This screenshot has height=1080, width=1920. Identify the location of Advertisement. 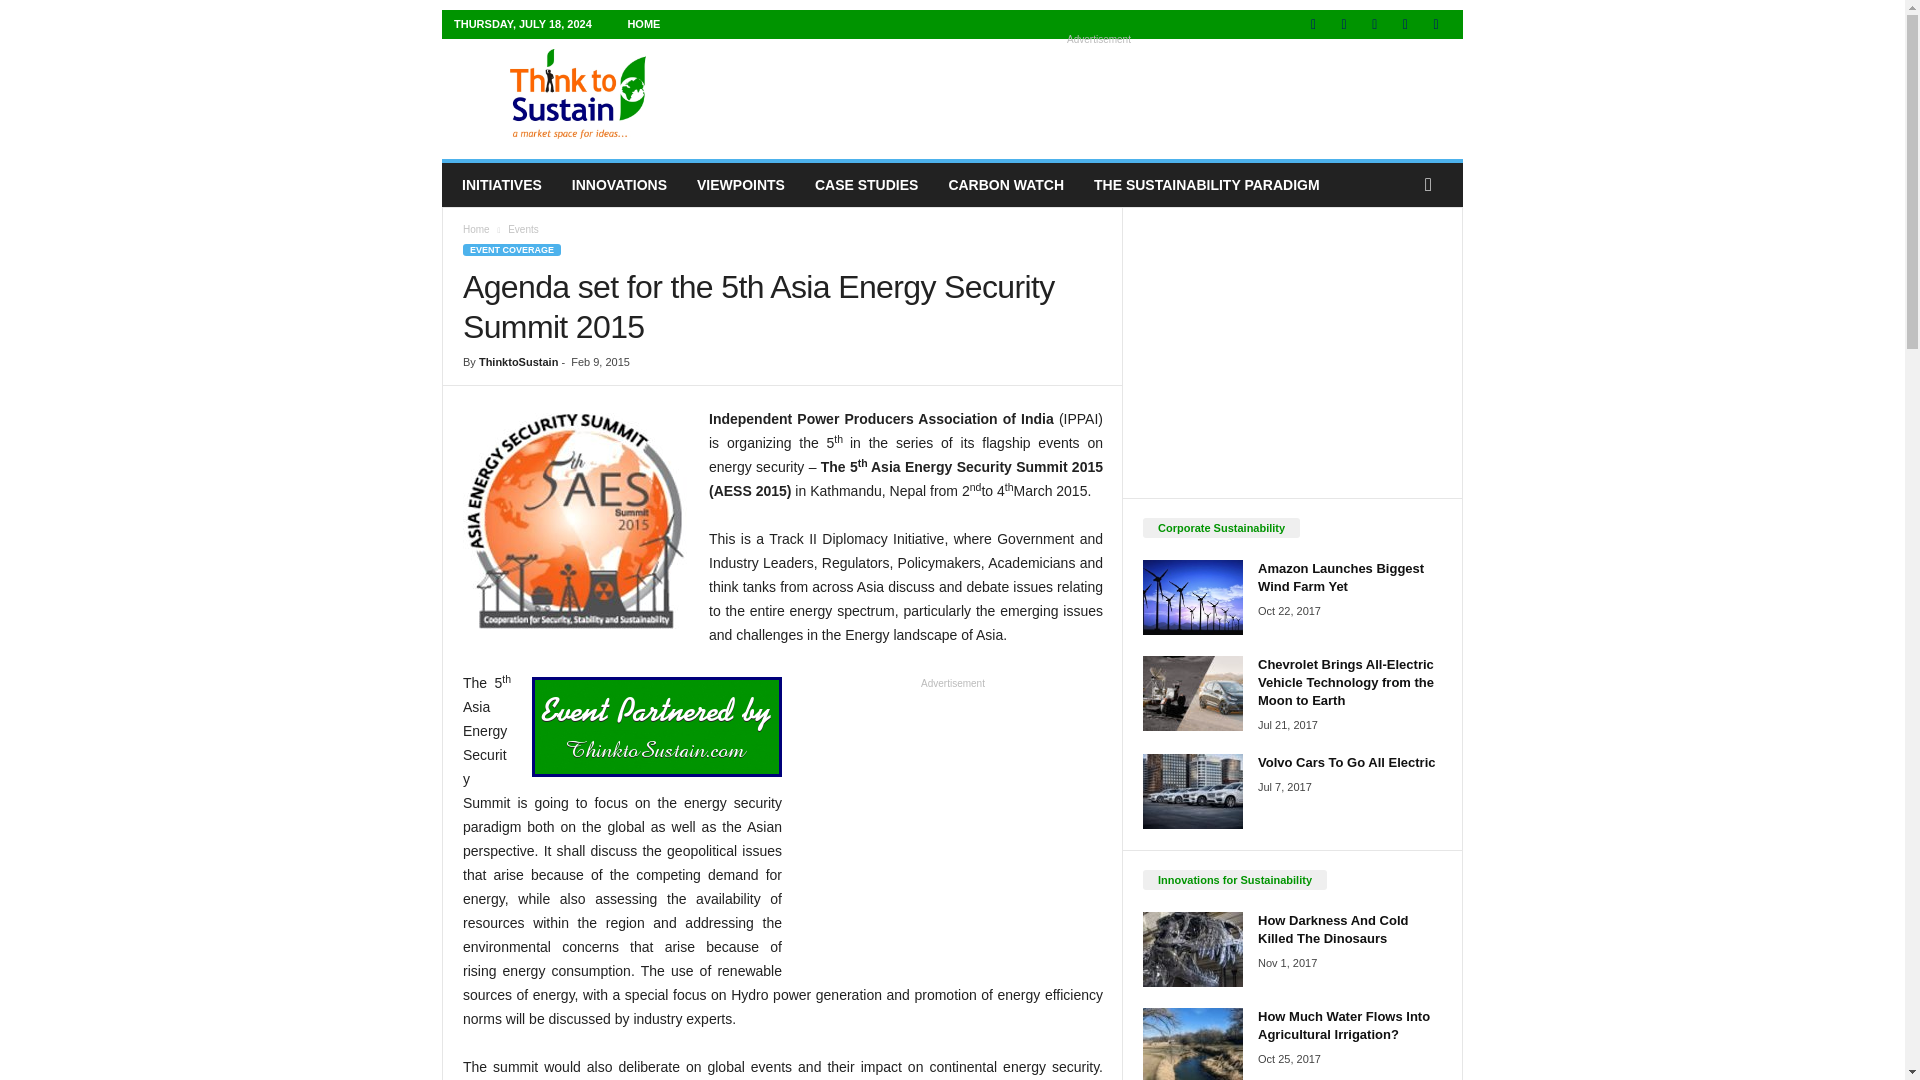
(1099, 94).